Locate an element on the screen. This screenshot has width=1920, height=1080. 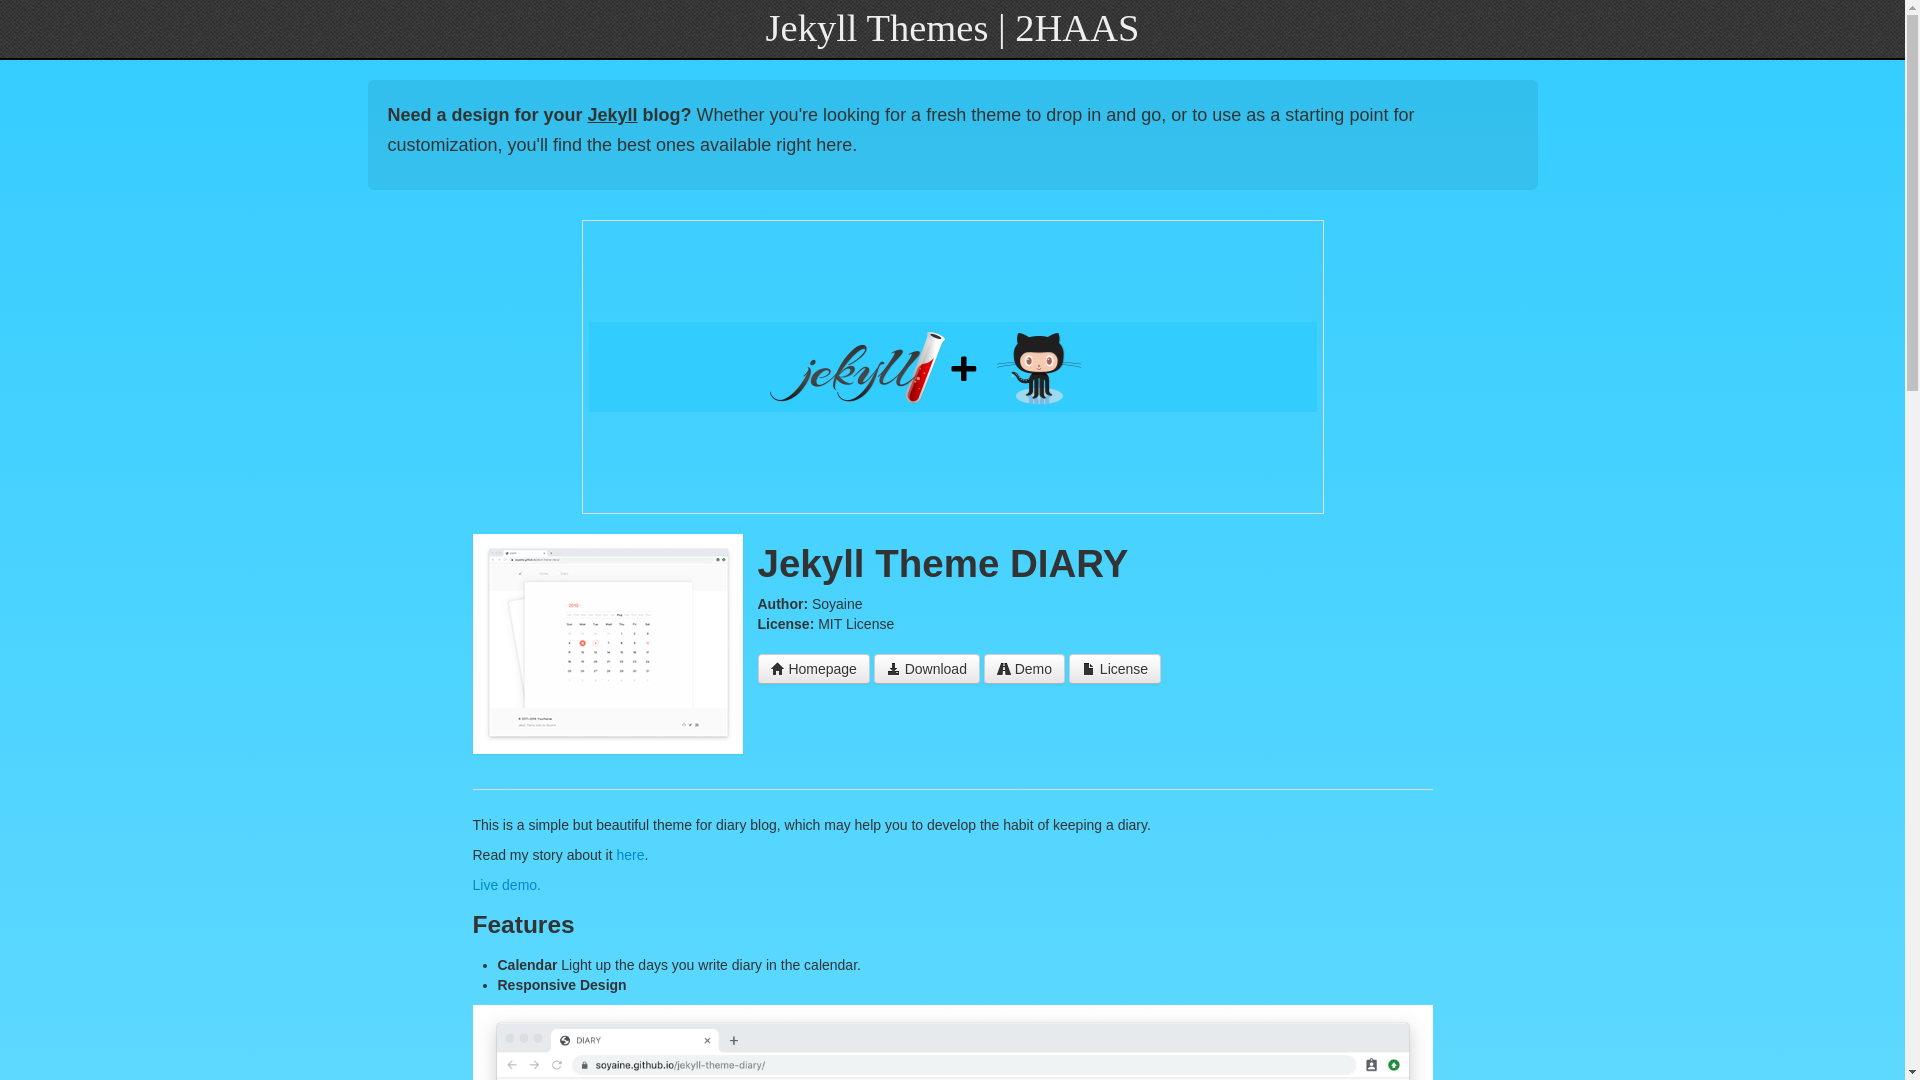
Demo is located at coordinates (1024, 668).